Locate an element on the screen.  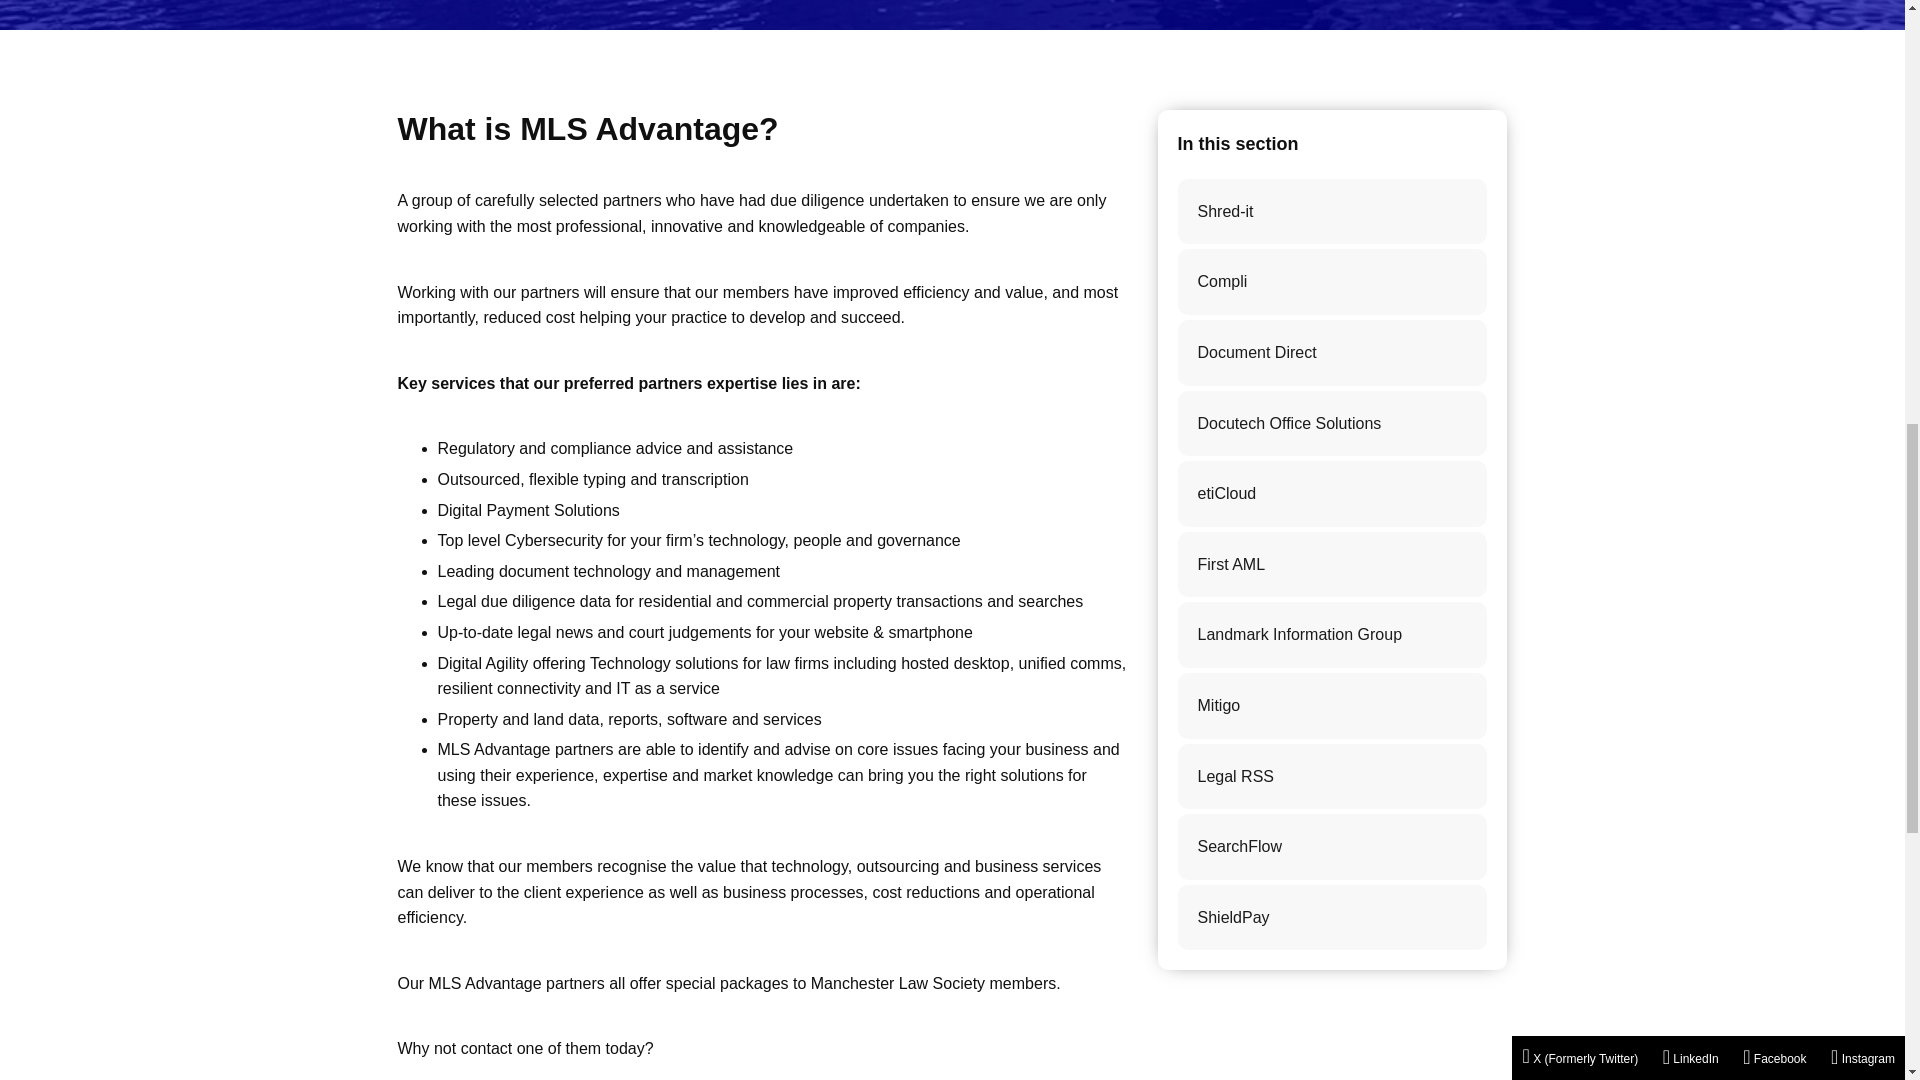
Shred-it is located at coordinates (1333, 212).